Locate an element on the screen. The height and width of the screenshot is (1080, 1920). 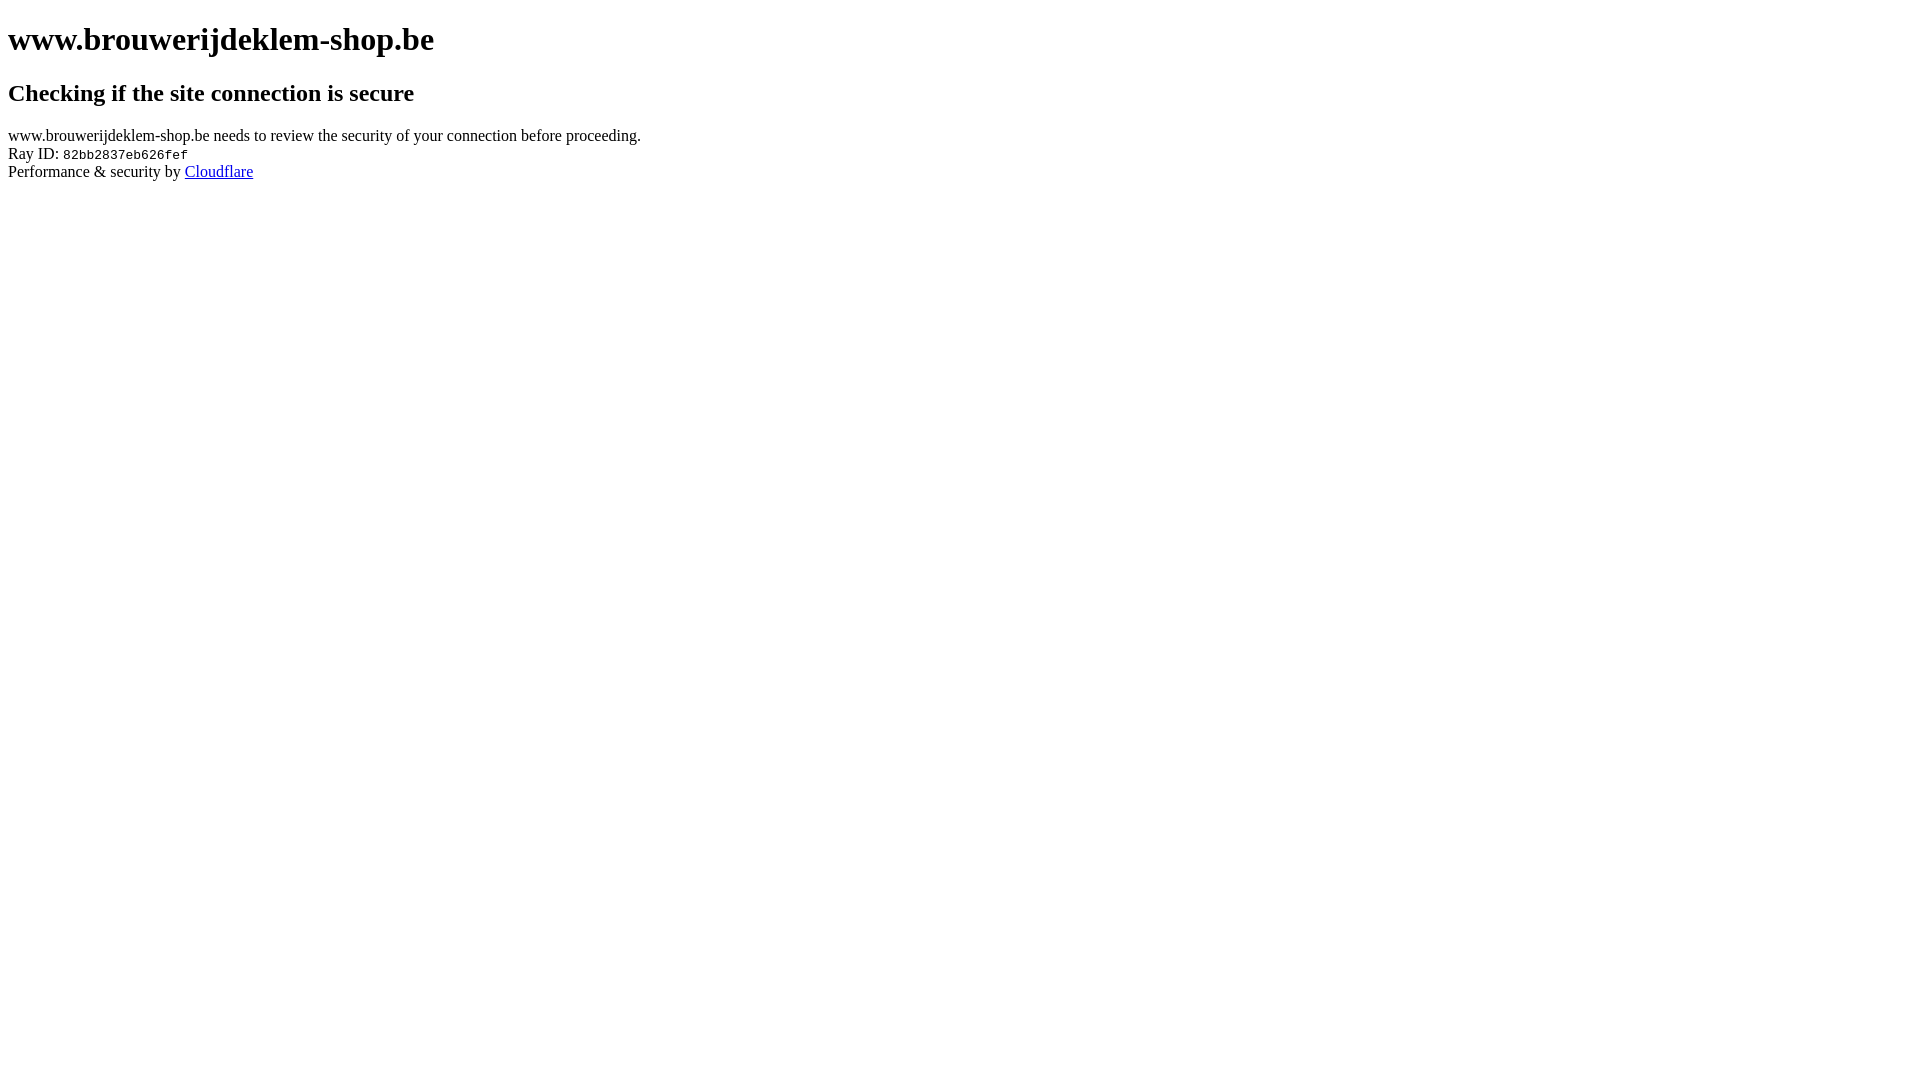
Cloudflare is located at coordinates (219, 172).